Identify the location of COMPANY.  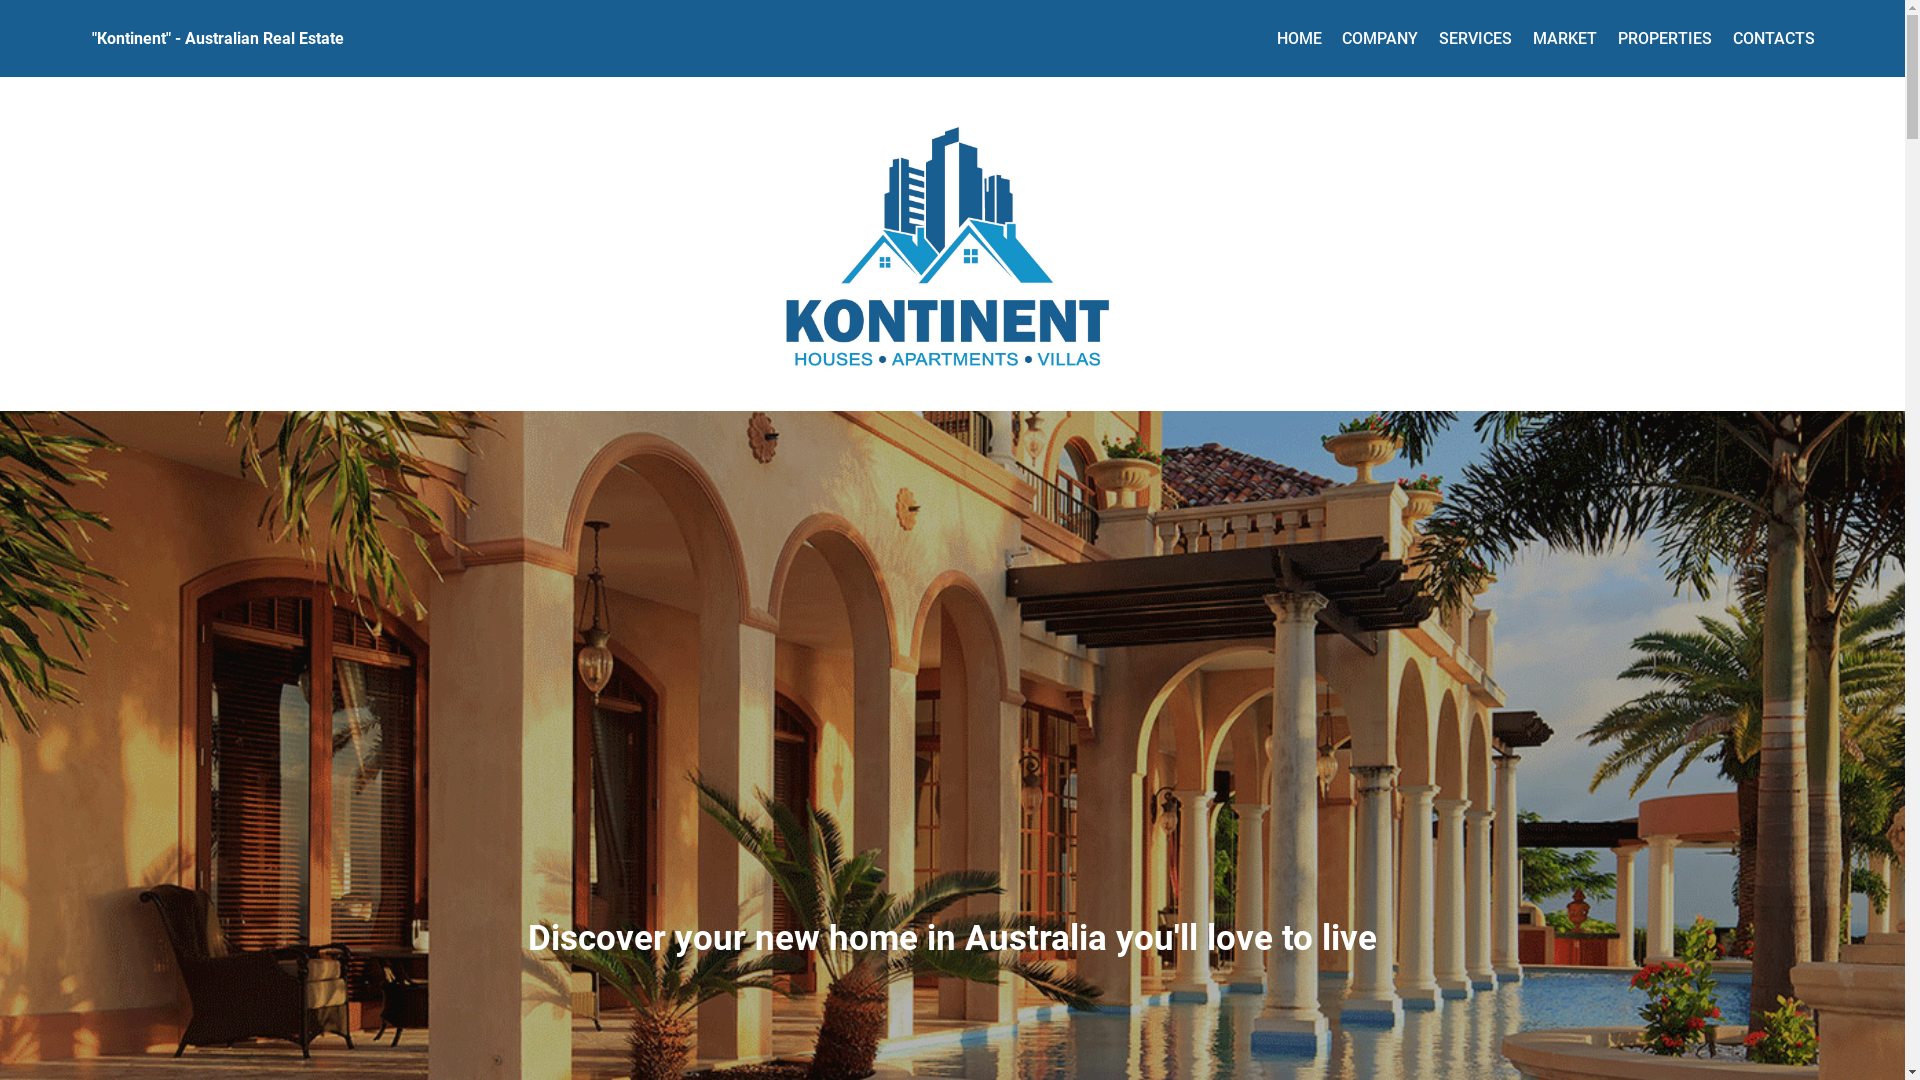
(1380, 38).